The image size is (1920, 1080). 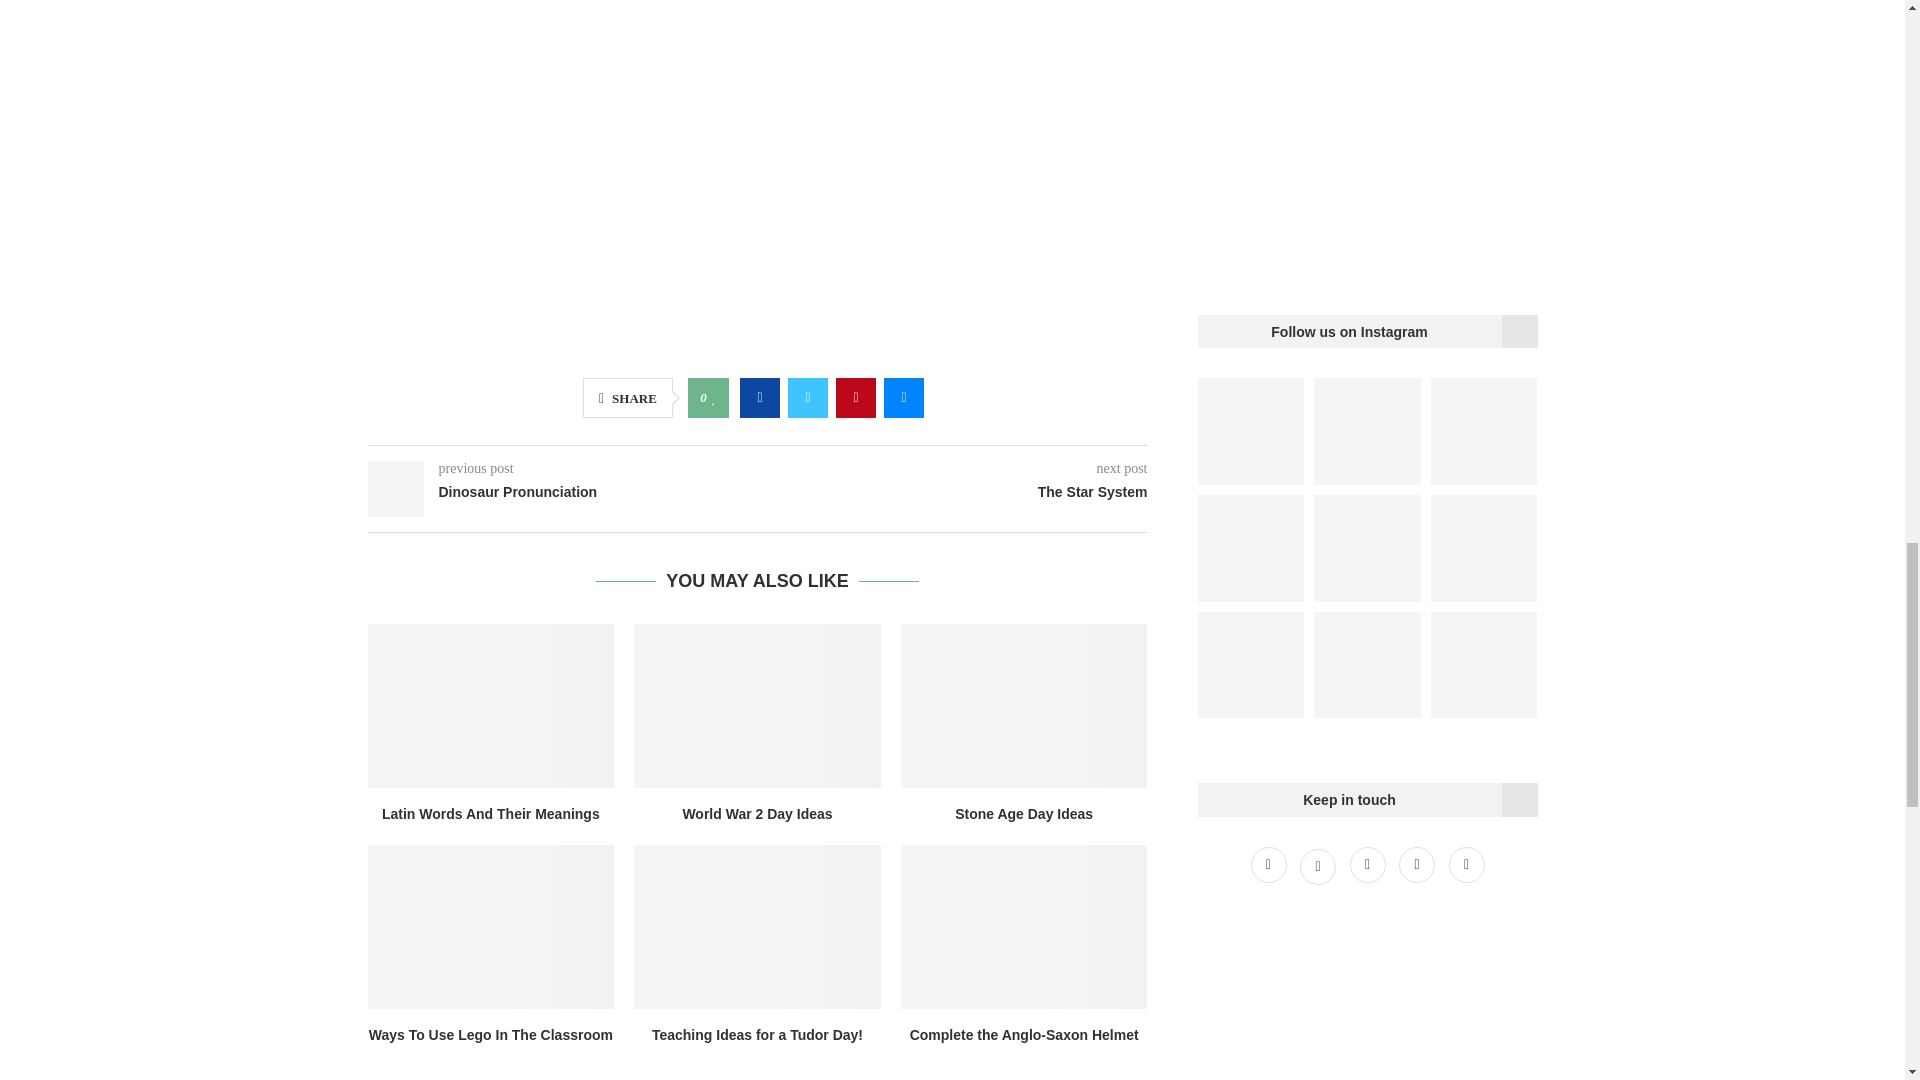 I want to click on World War 2 Day Ideas, so click(x=757, y=706).